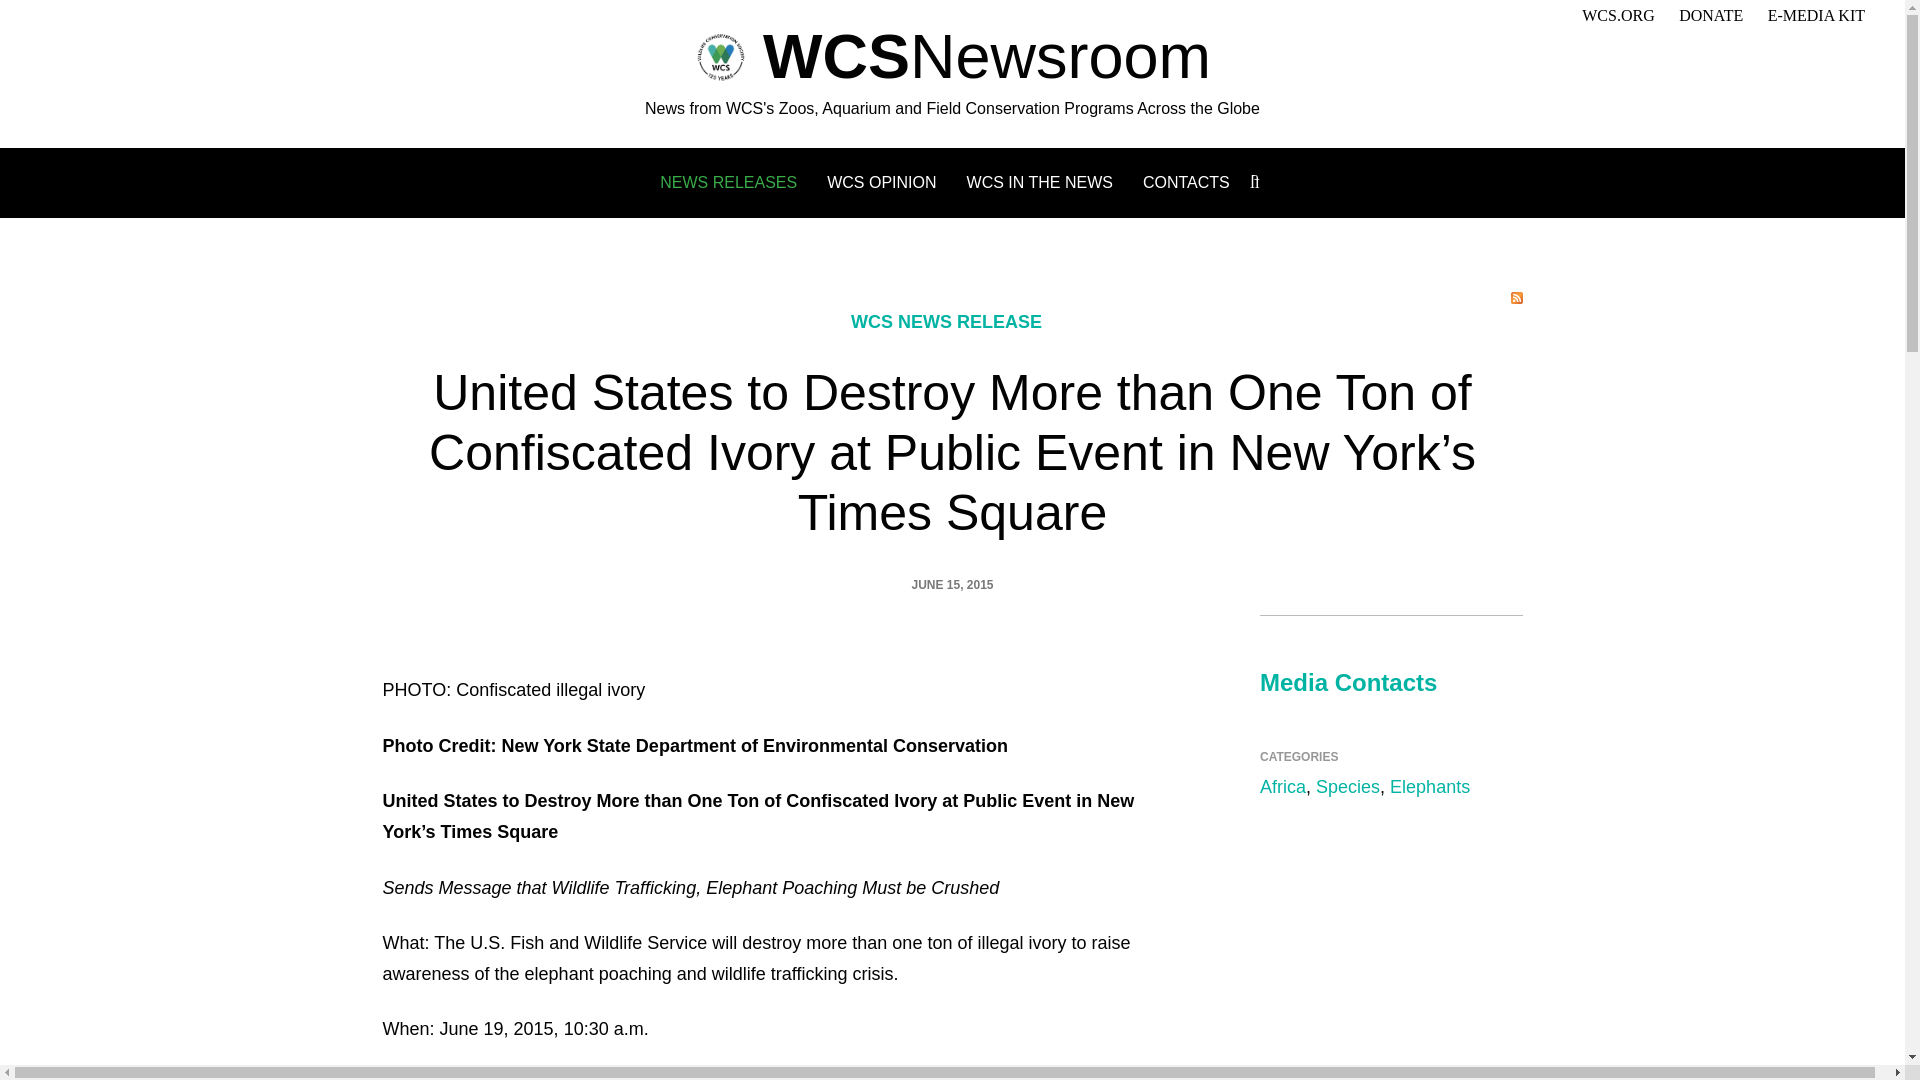 The height and width of the screenshot is (1080, 1920). Describe the element at coordinates (946, 322) in the screenshot. I see `WCS NEWS RELEASE` at that location.